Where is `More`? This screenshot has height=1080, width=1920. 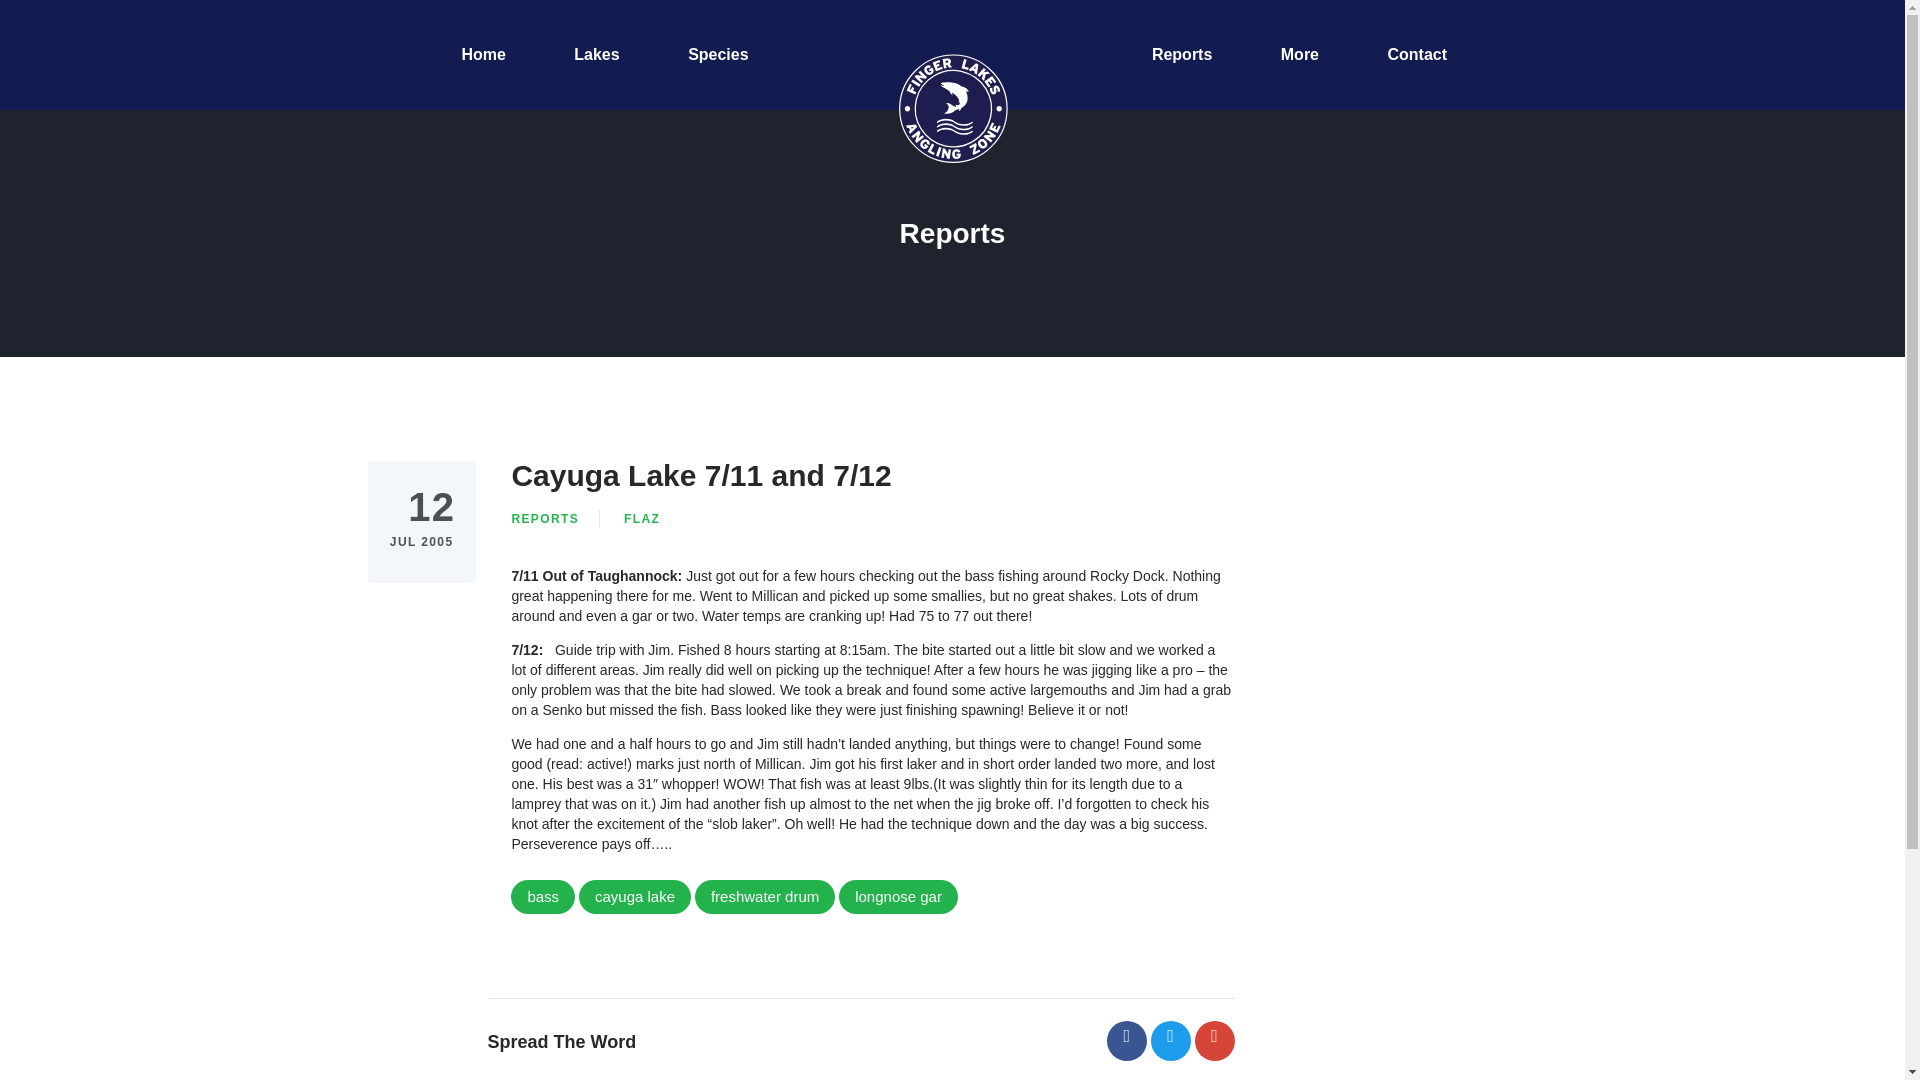
More is located at coordinates (1300, 55).